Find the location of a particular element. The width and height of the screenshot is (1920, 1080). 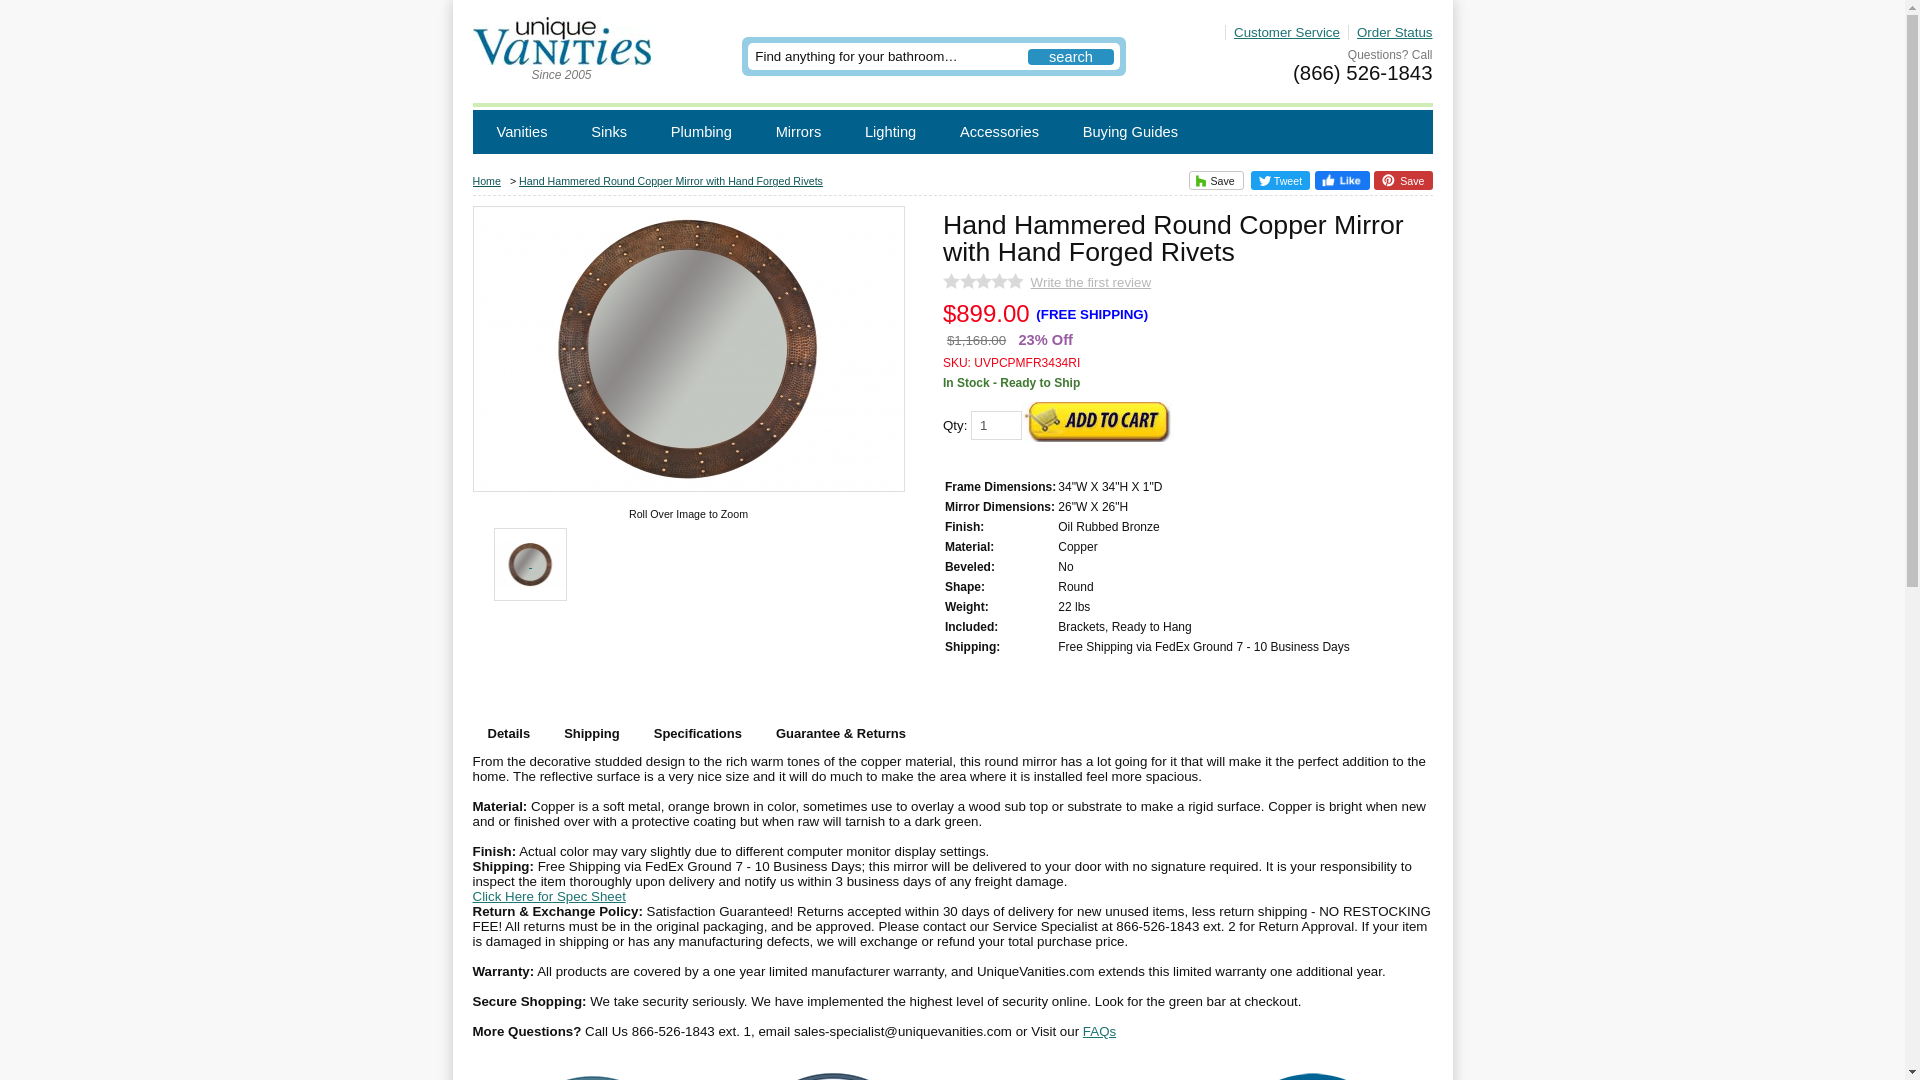

Order Status is located at coordinates (1390, 32).